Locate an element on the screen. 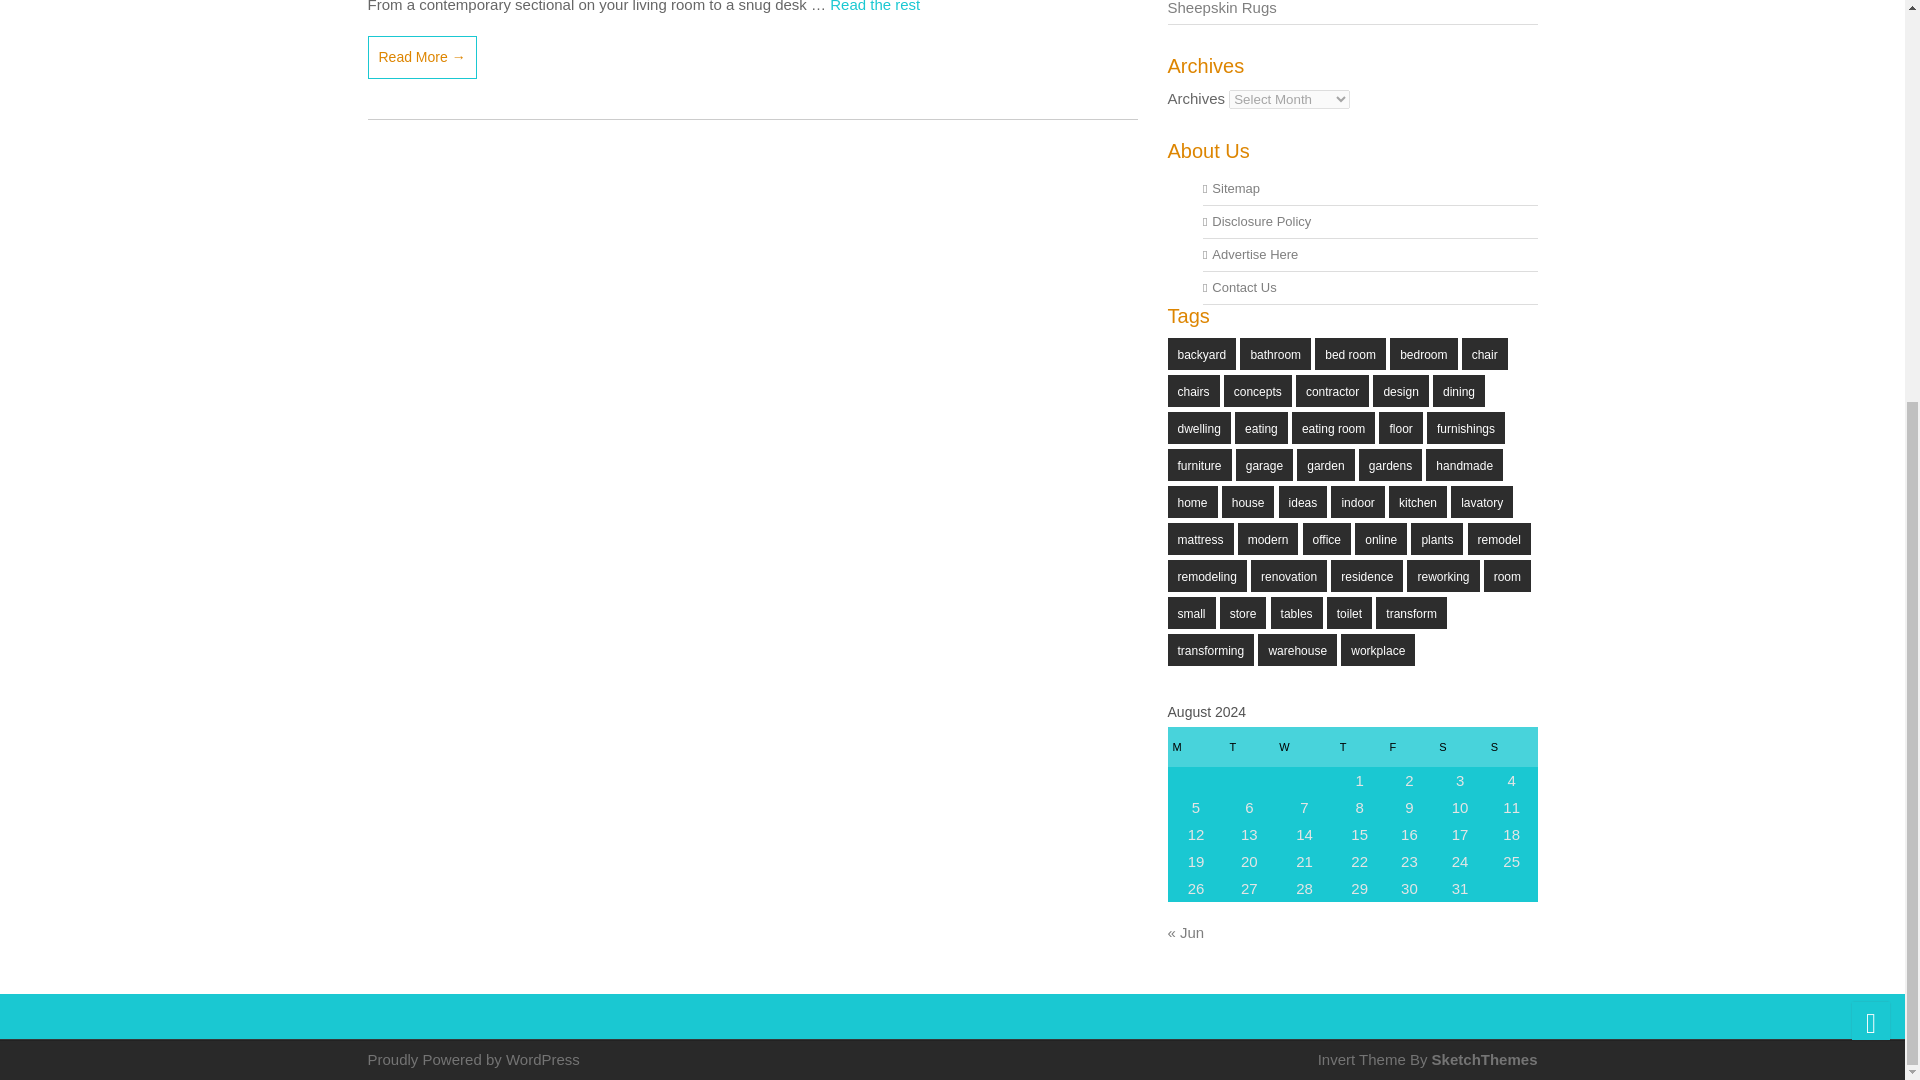 The image size is (1920, 1080). Monday is located at coordinates (1196, 746).